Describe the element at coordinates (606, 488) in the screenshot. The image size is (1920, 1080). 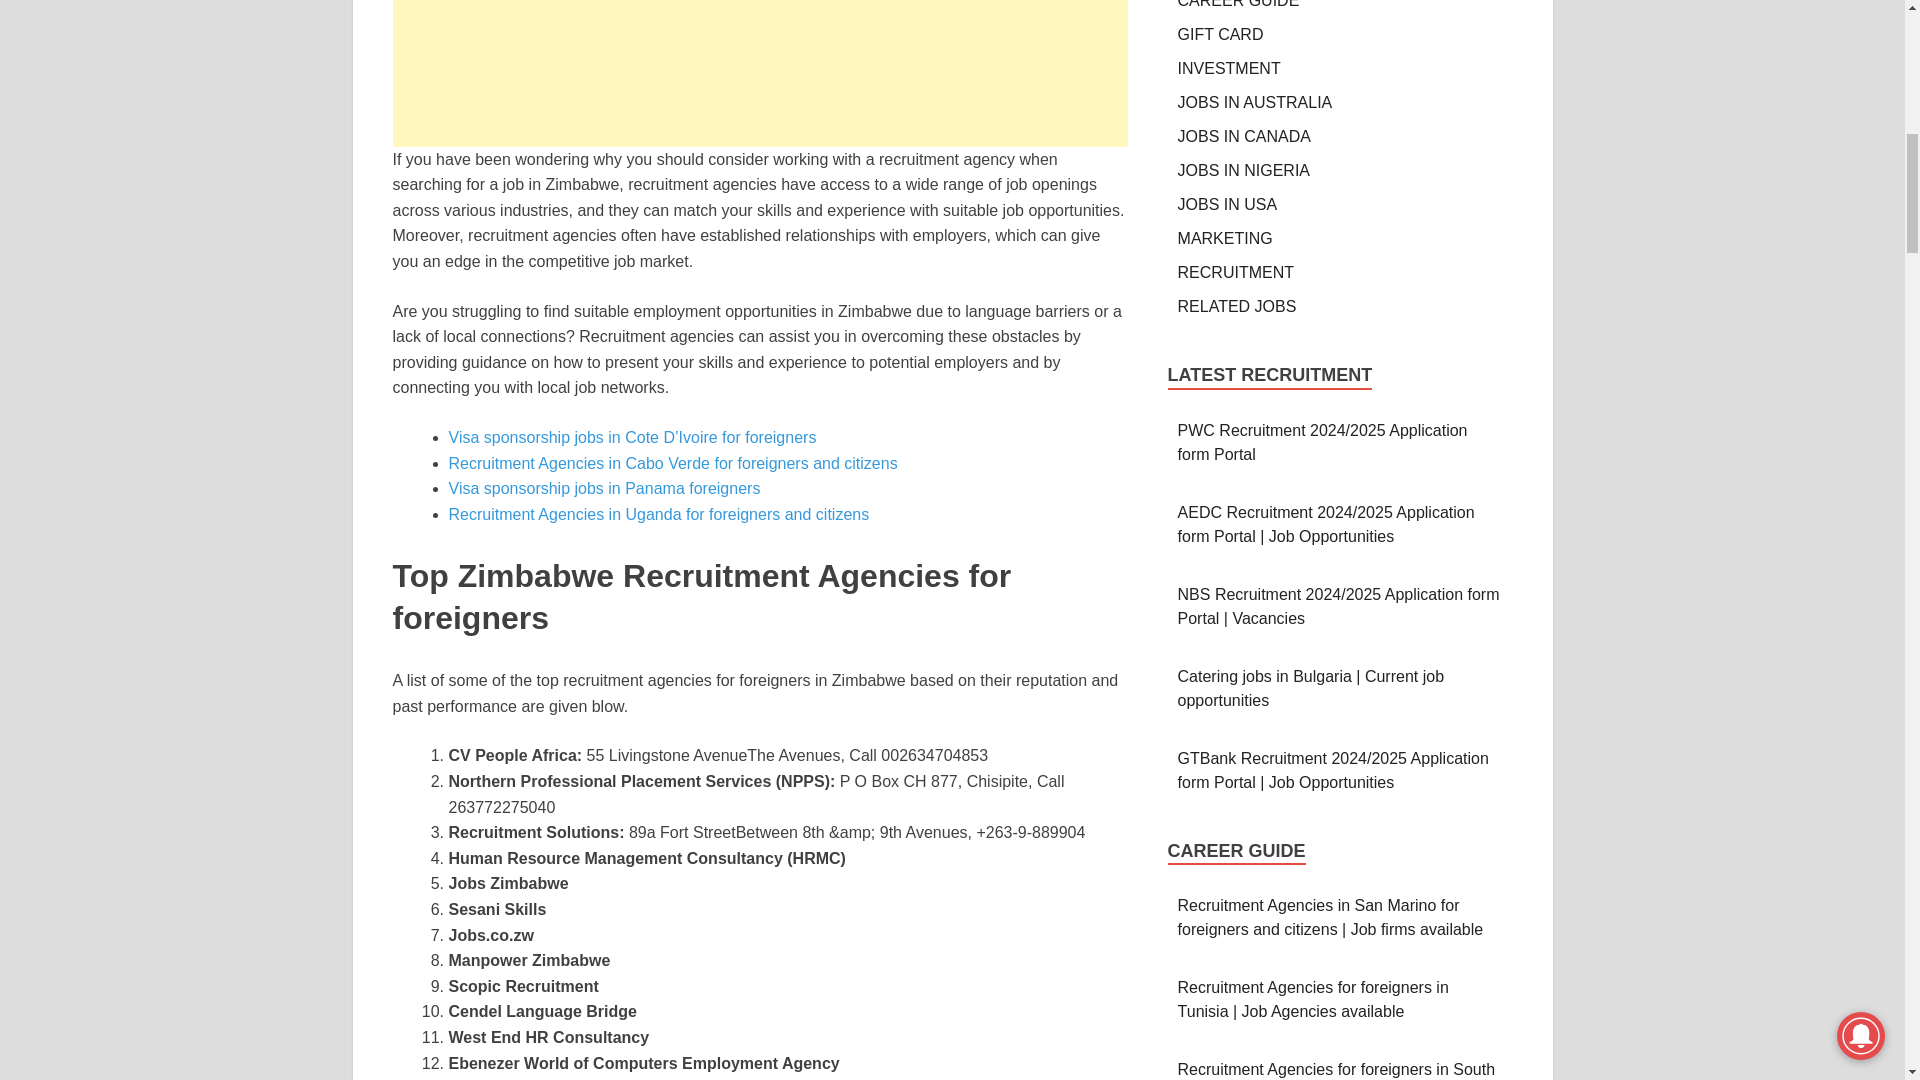
I see `Visa sponsorship jobs in Panama foreigners ` at that location.